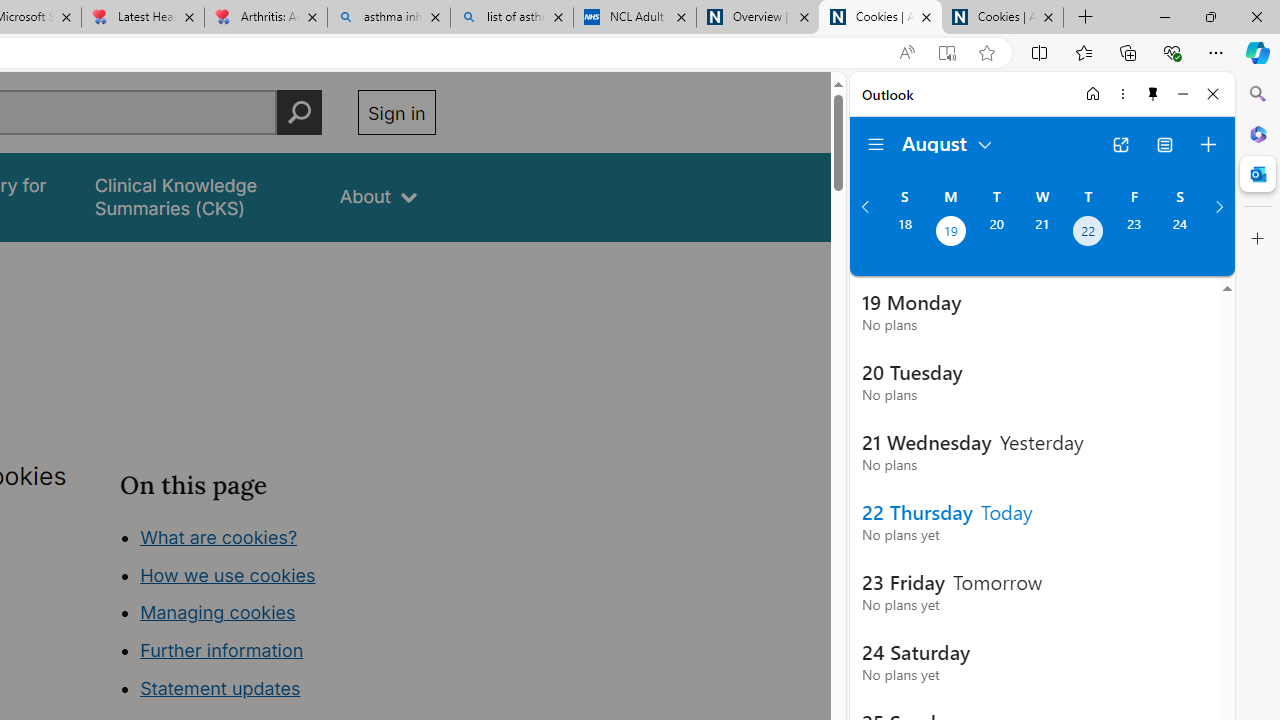  Describe the element at coordinates (1122, 94) in the screenshot. I see `More options` at that location.